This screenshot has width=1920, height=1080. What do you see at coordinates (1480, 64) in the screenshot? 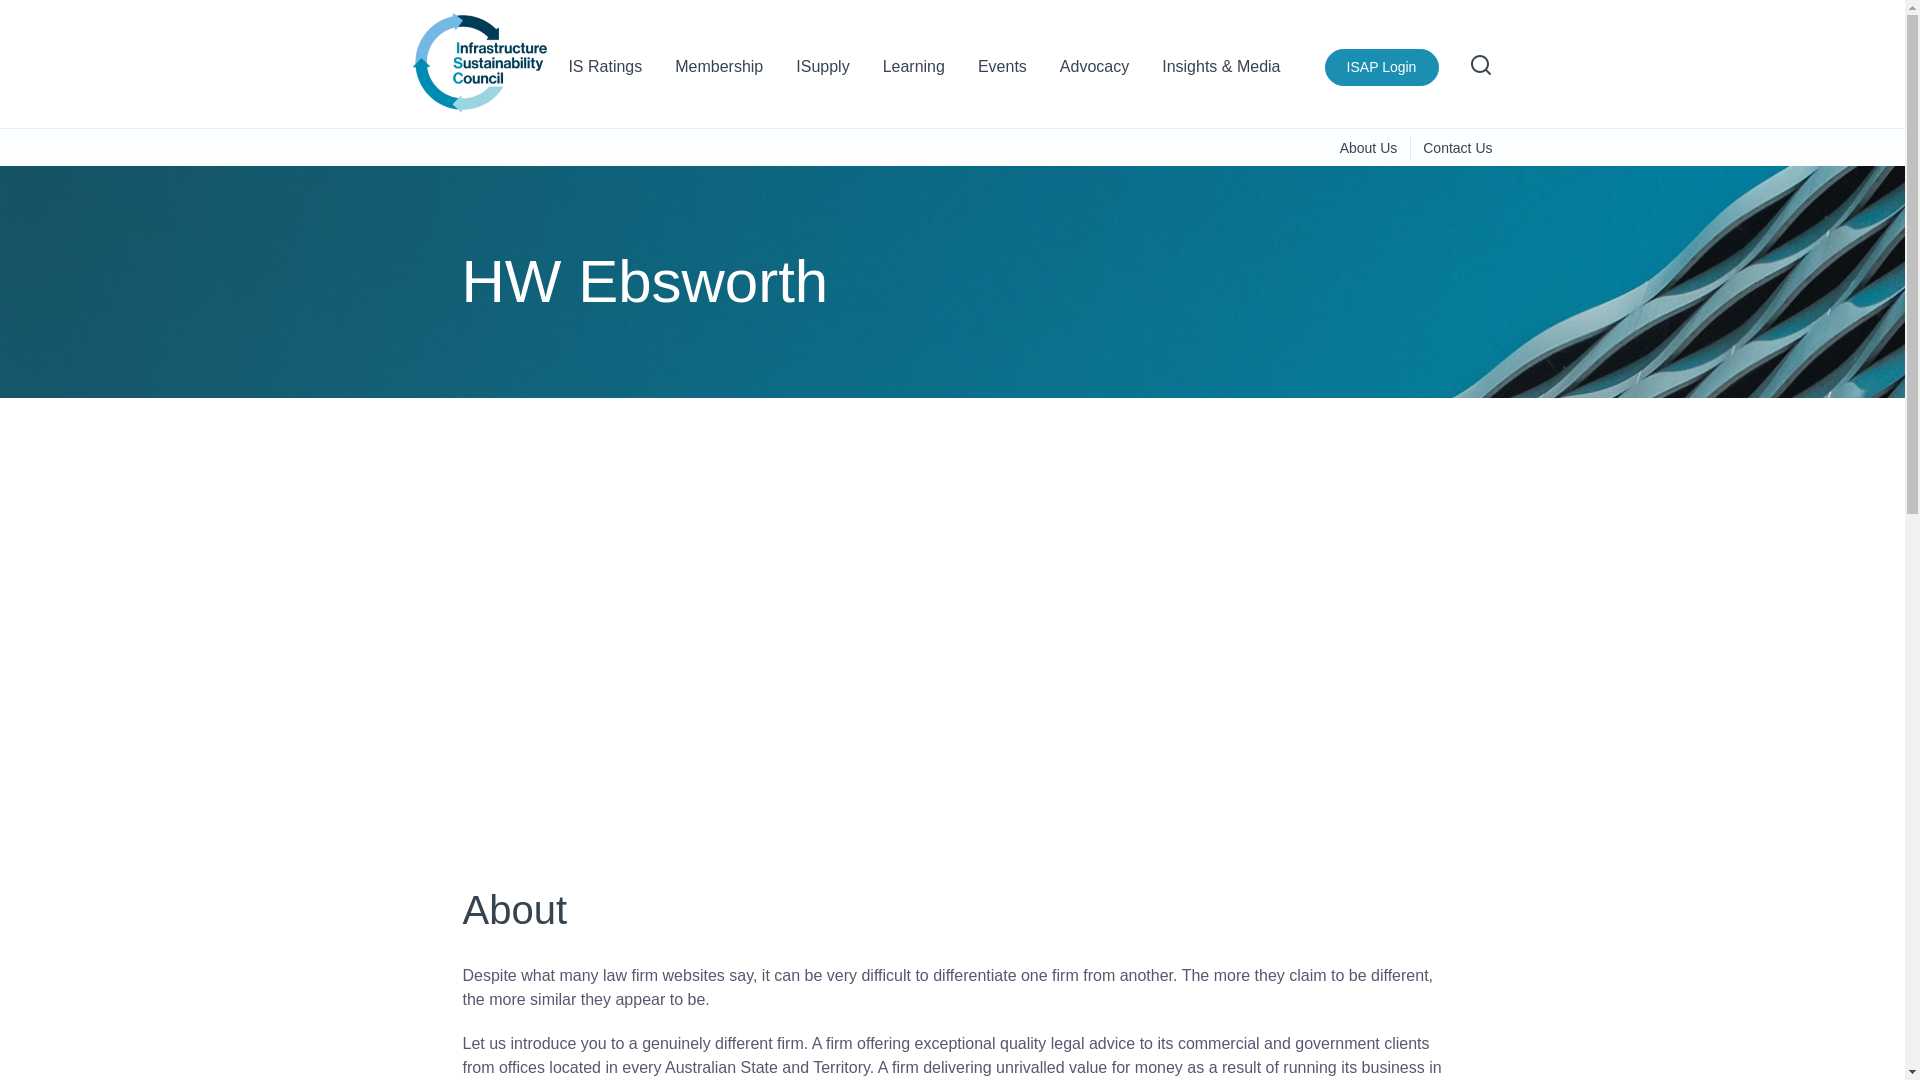
I see `Search` at bounding box center [1480, 64].